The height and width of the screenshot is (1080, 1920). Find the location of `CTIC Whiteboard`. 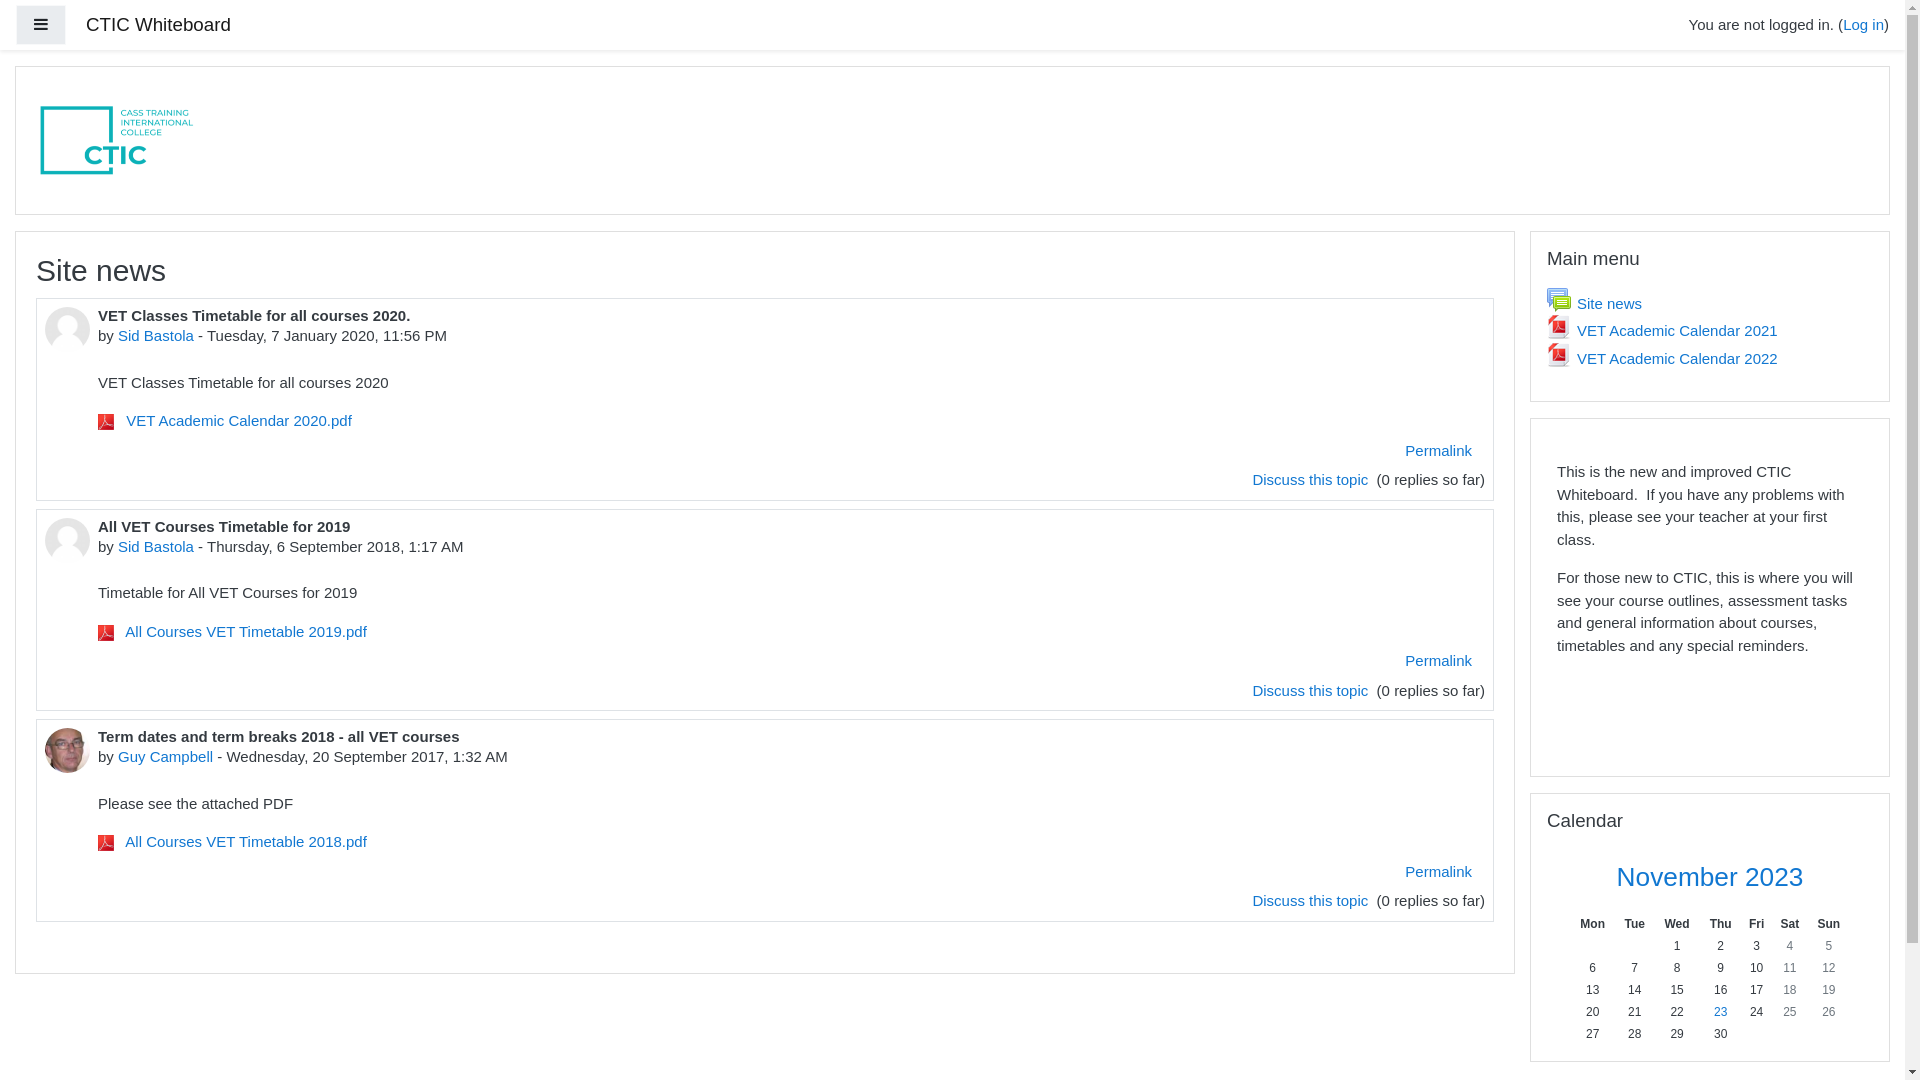

CTIC Whiteboard is located at coordinates (158, 26).